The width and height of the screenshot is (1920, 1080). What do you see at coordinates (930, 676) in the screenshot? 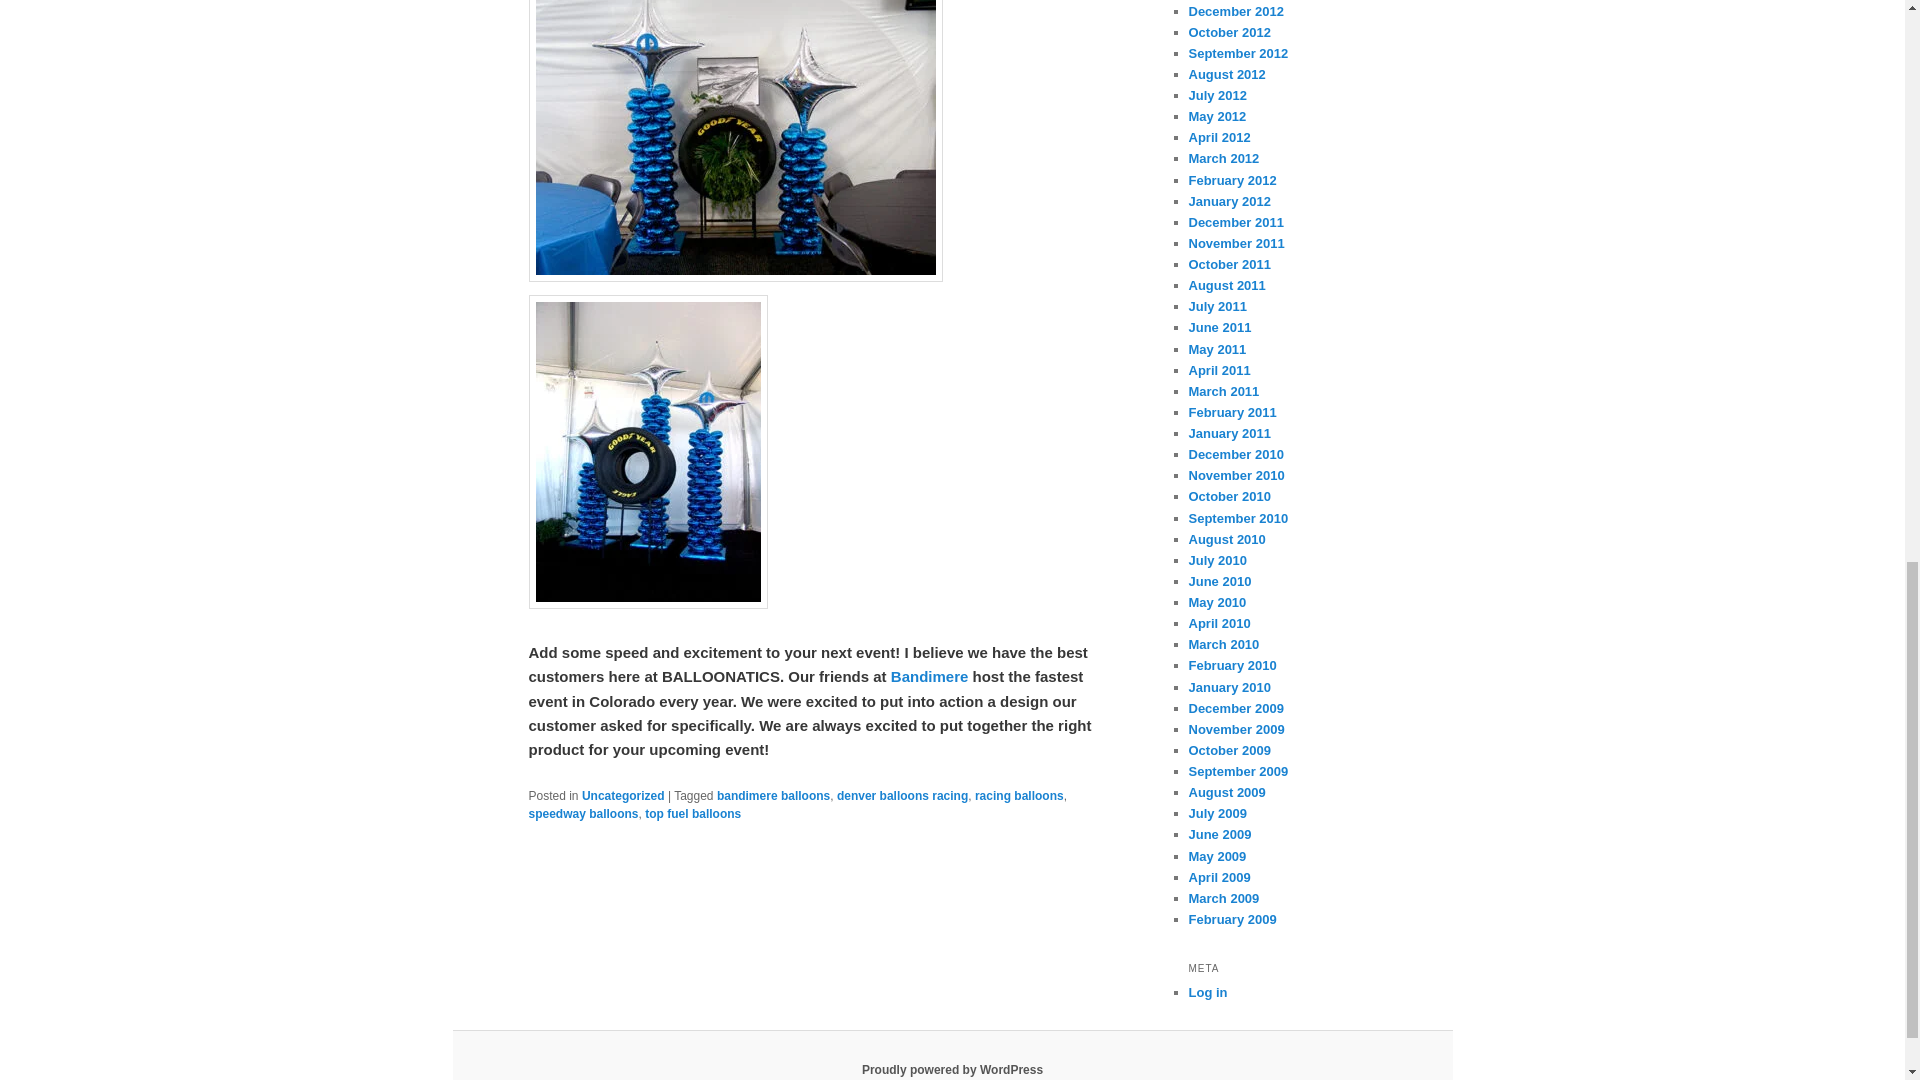
I see `Bandimere` at bounding box center [930, 676].